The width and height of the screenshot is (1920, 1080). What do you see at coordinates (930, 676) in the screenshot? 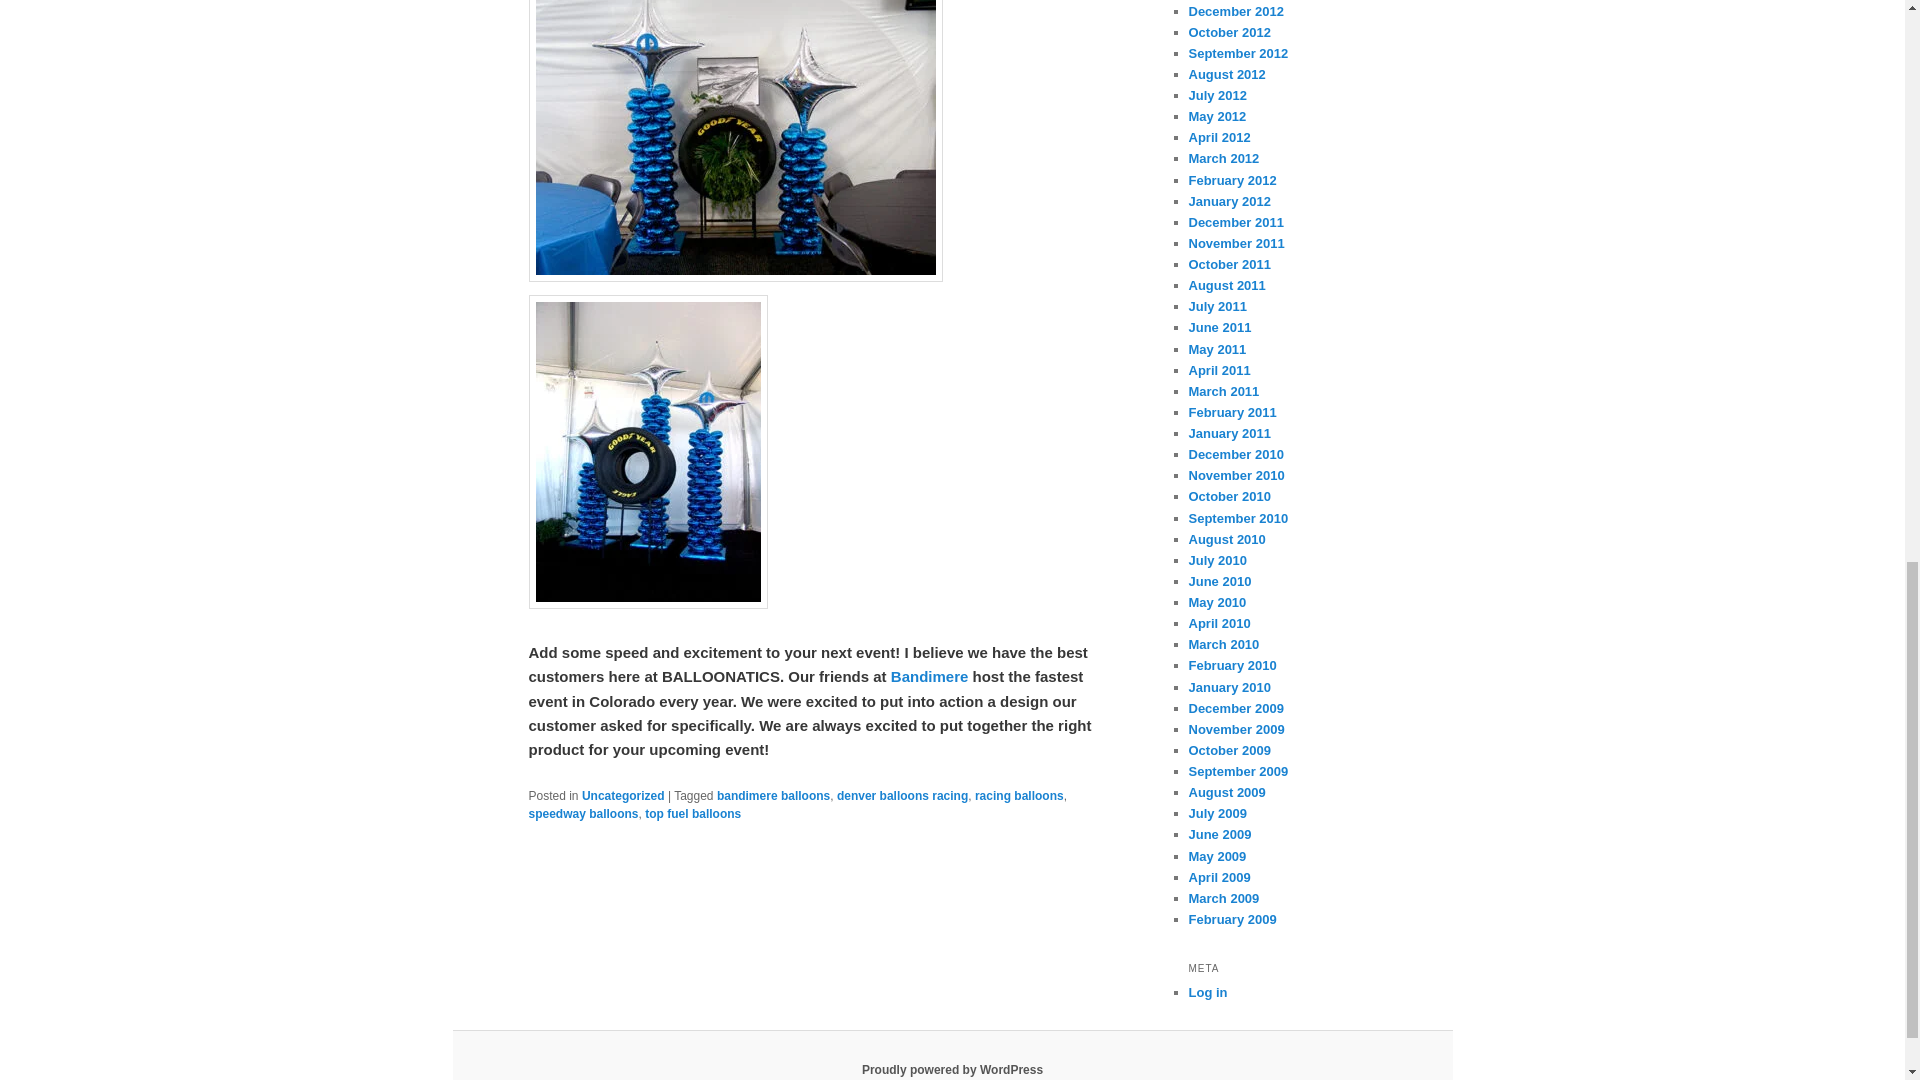
I see `Bandimere` at bounding box center [930, 676].